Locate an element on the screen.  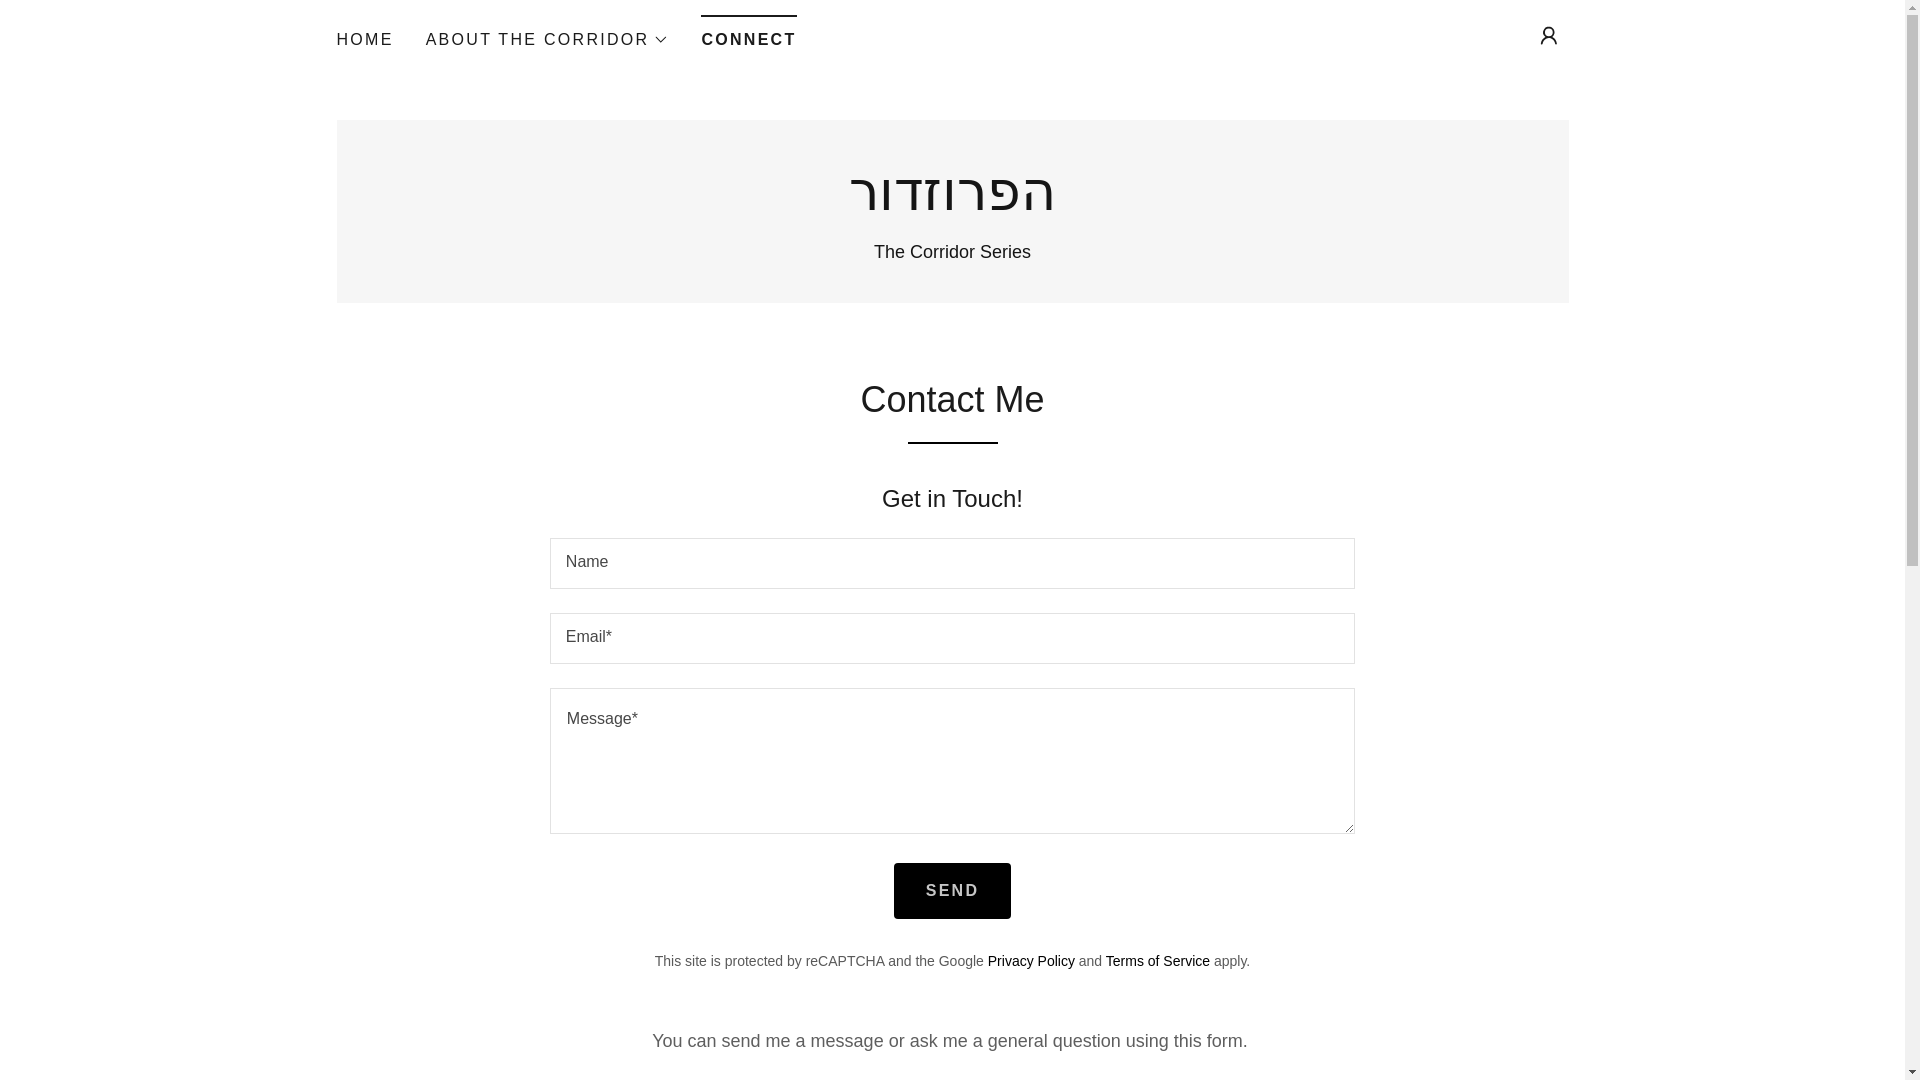
ABOUT THE CORRIDOR is located at coordinates (548, 40).